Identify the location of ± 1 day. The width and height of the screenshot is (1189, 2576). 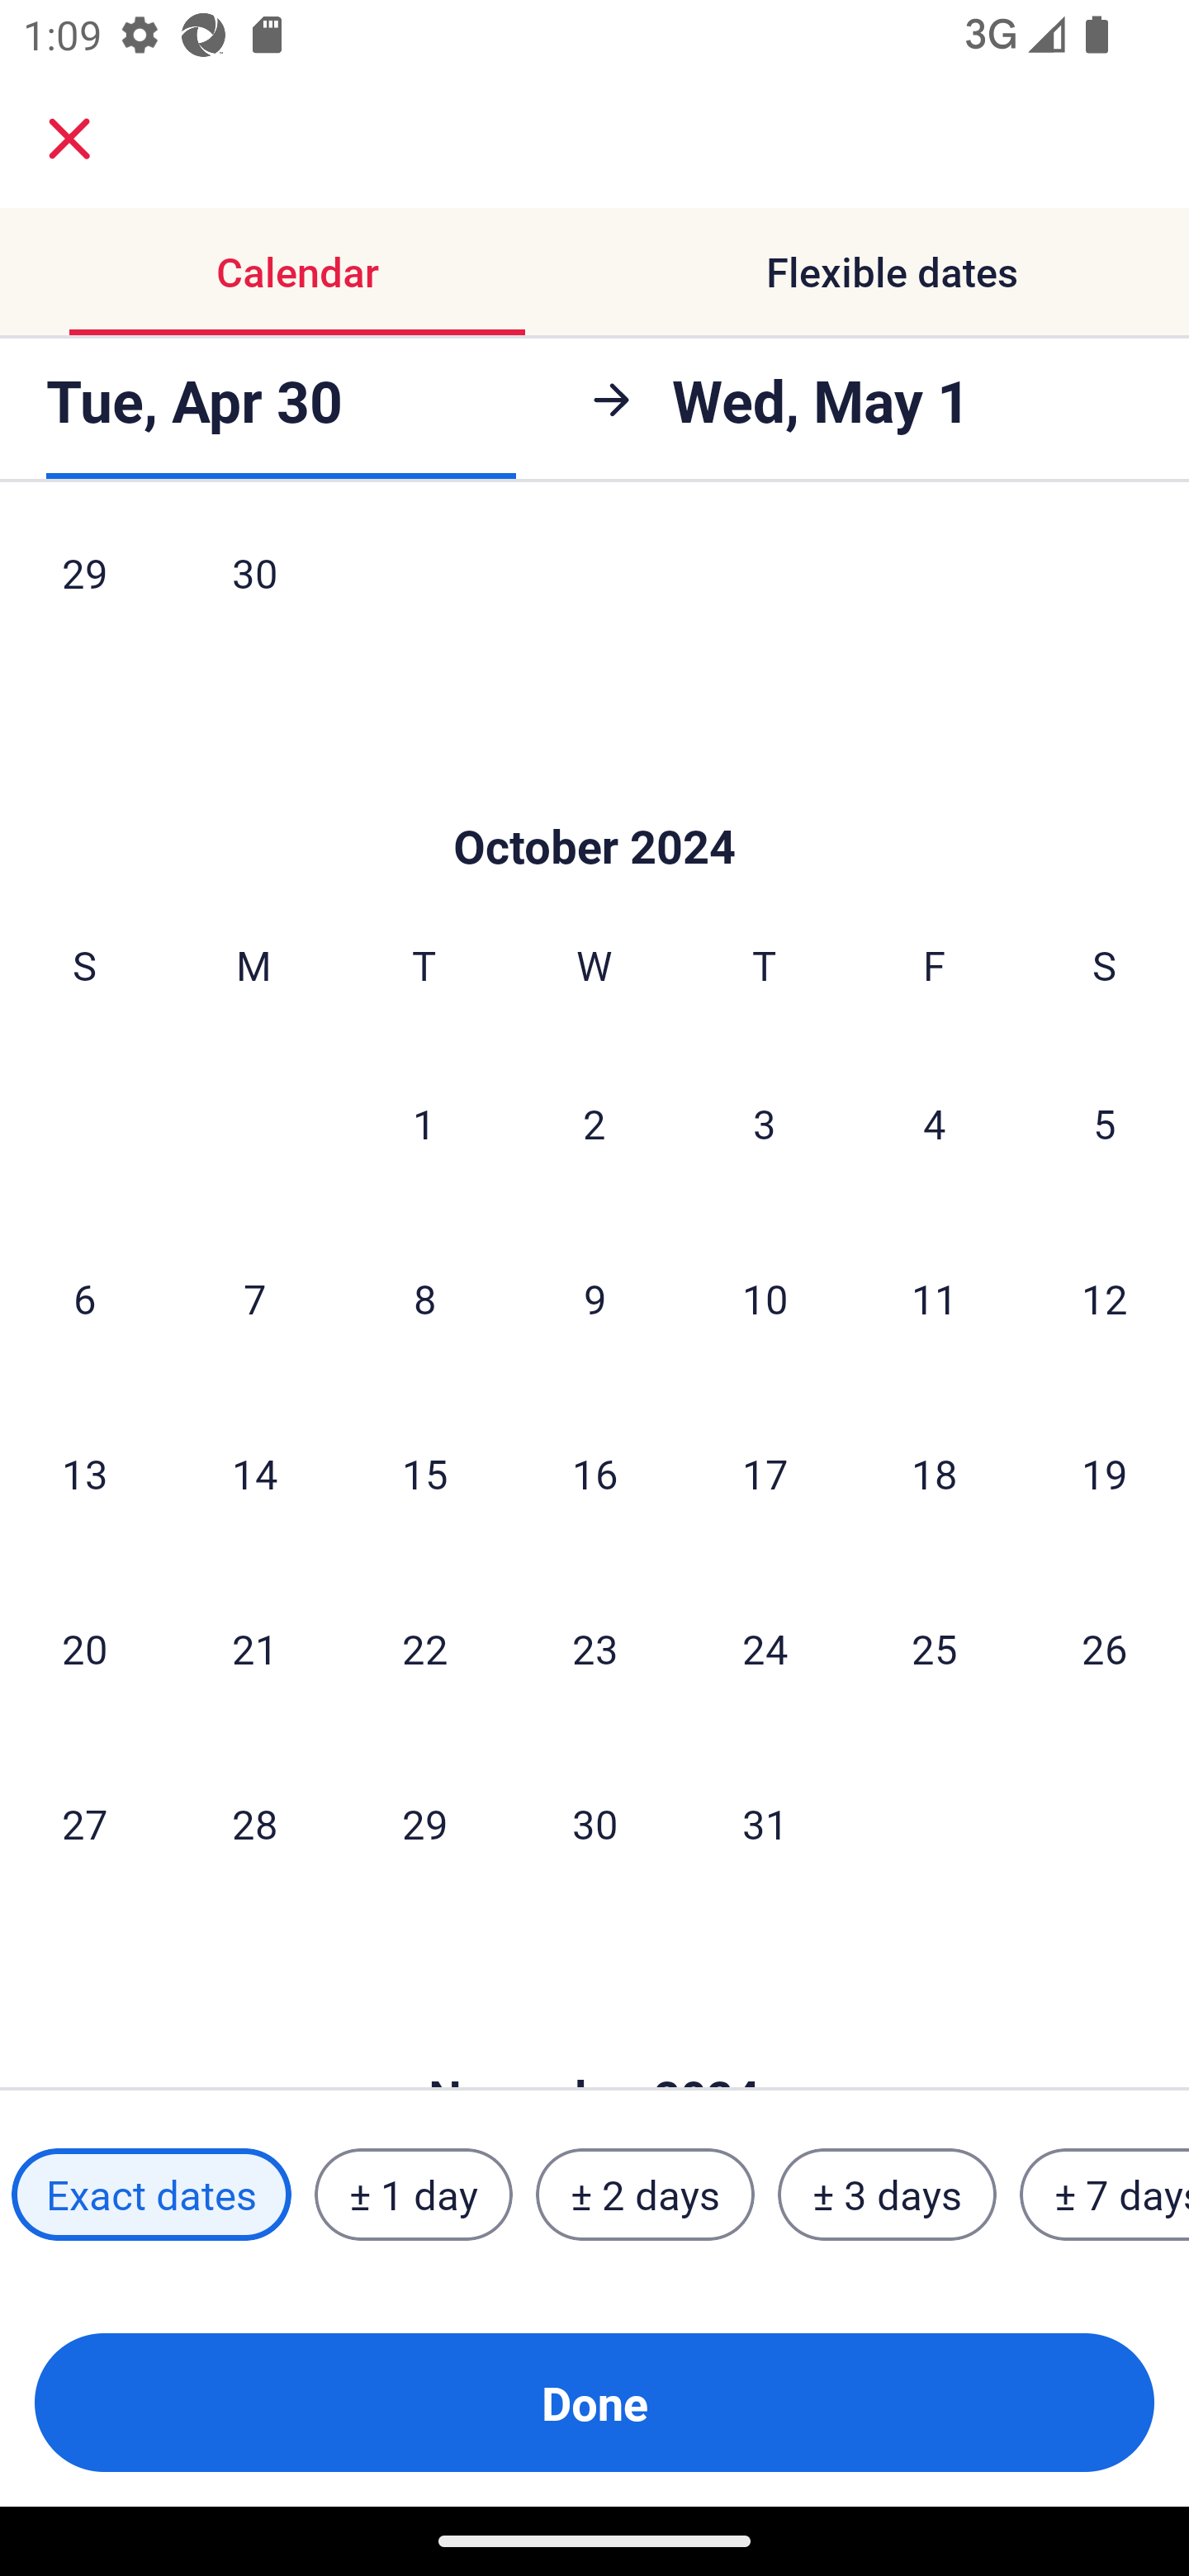
(413, 2195).